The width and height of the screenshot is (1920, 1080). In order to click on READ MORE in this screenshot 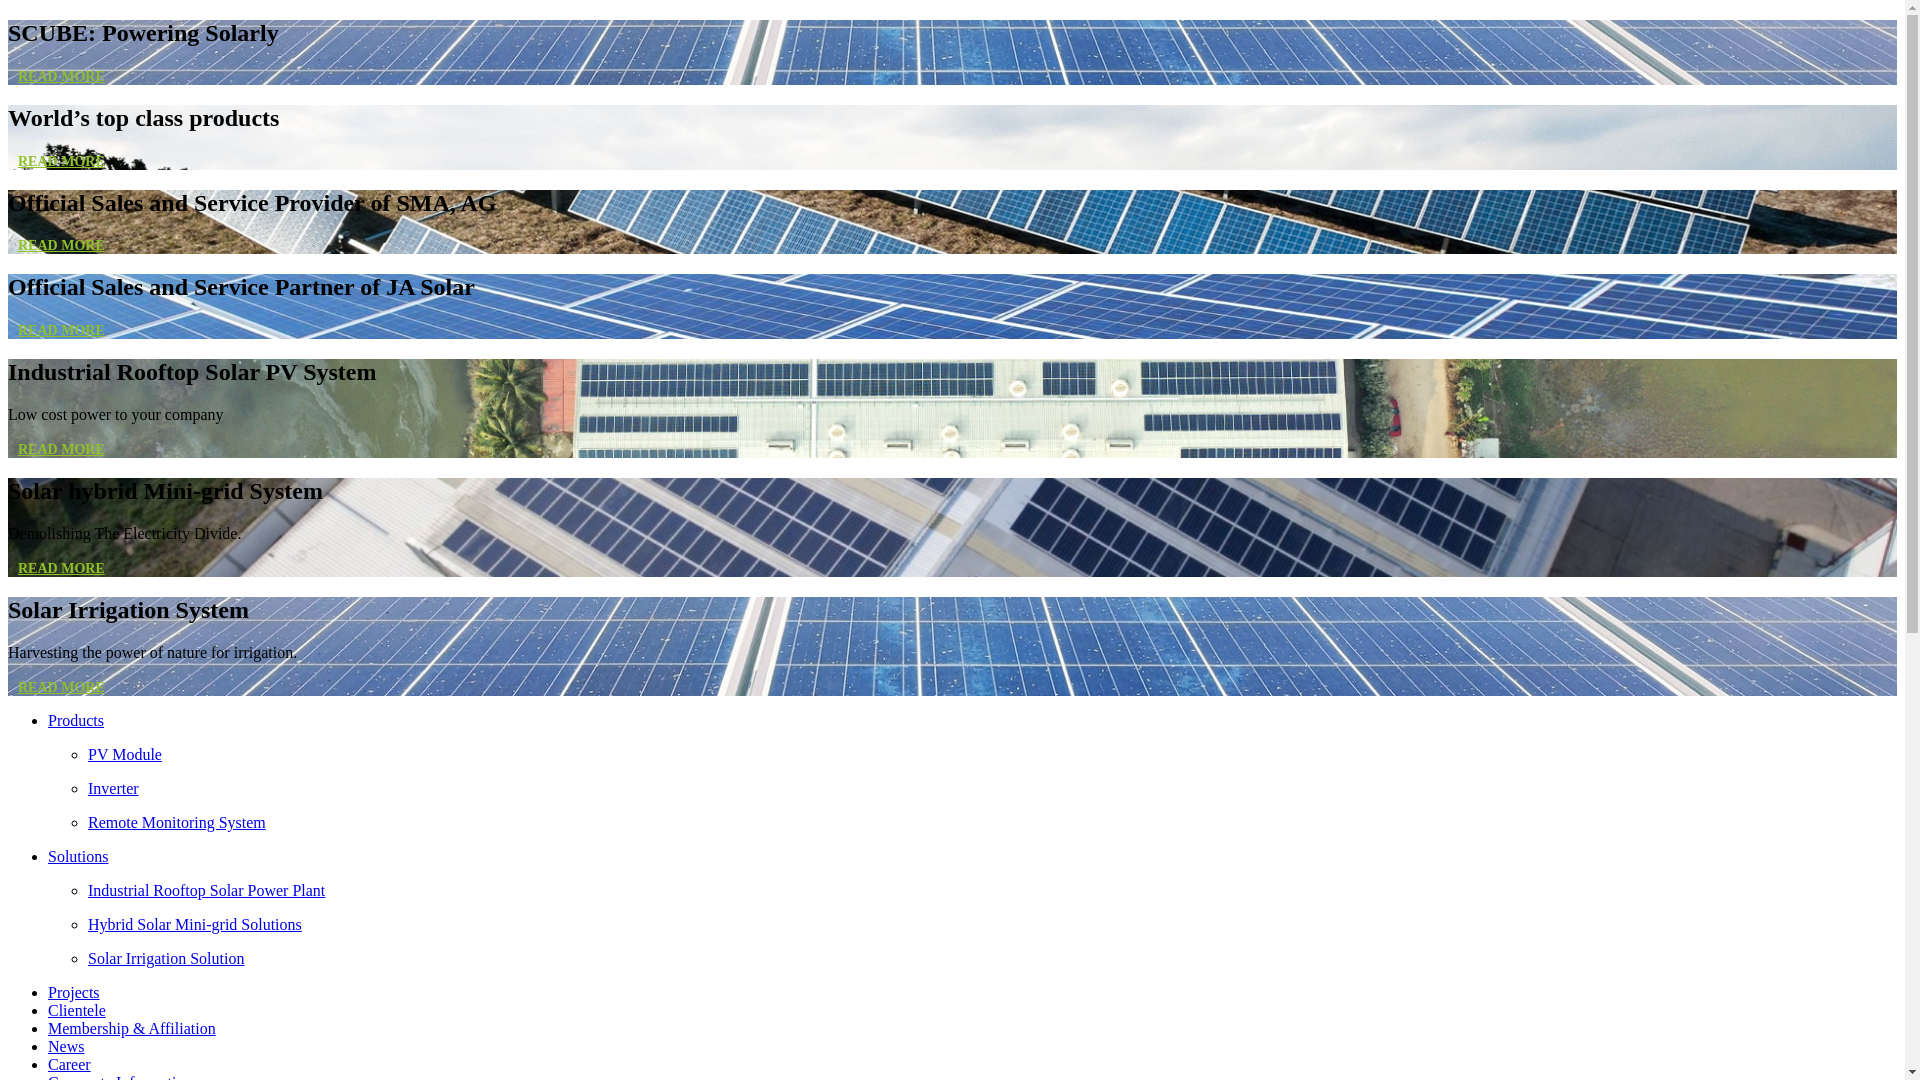, I will do `click(62, 330)`.